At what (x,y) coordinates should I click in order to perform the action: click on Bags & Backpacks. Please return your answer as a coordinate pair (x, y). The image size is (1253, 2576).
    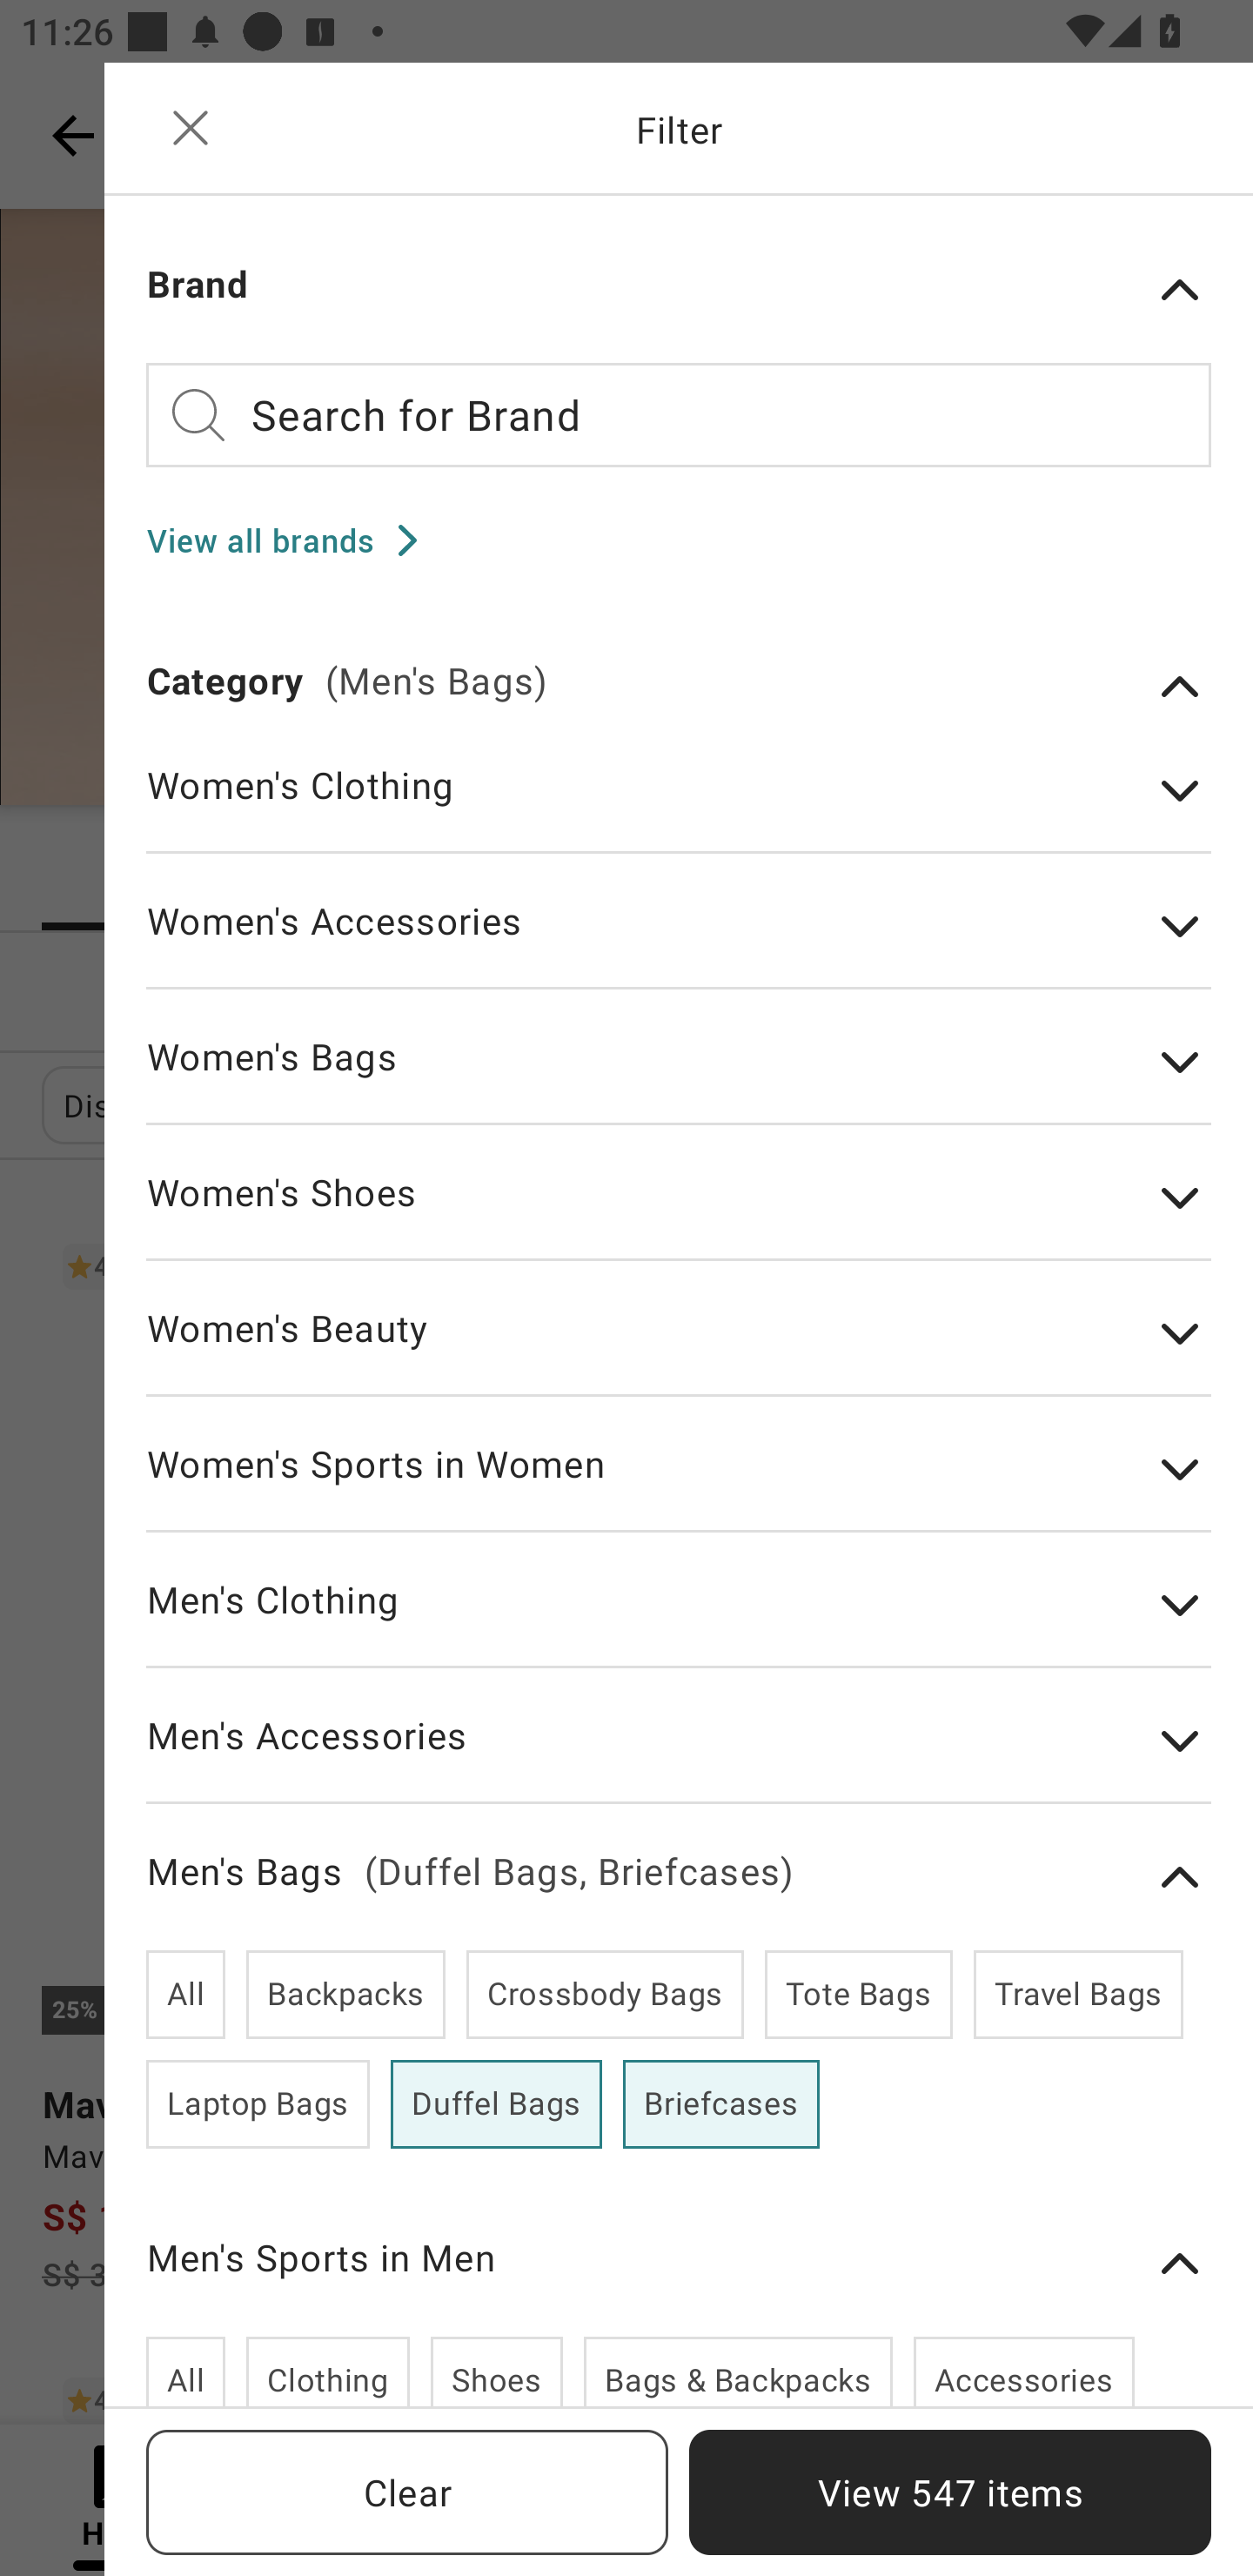
    Looking at the image, I should click on (738, 2371).